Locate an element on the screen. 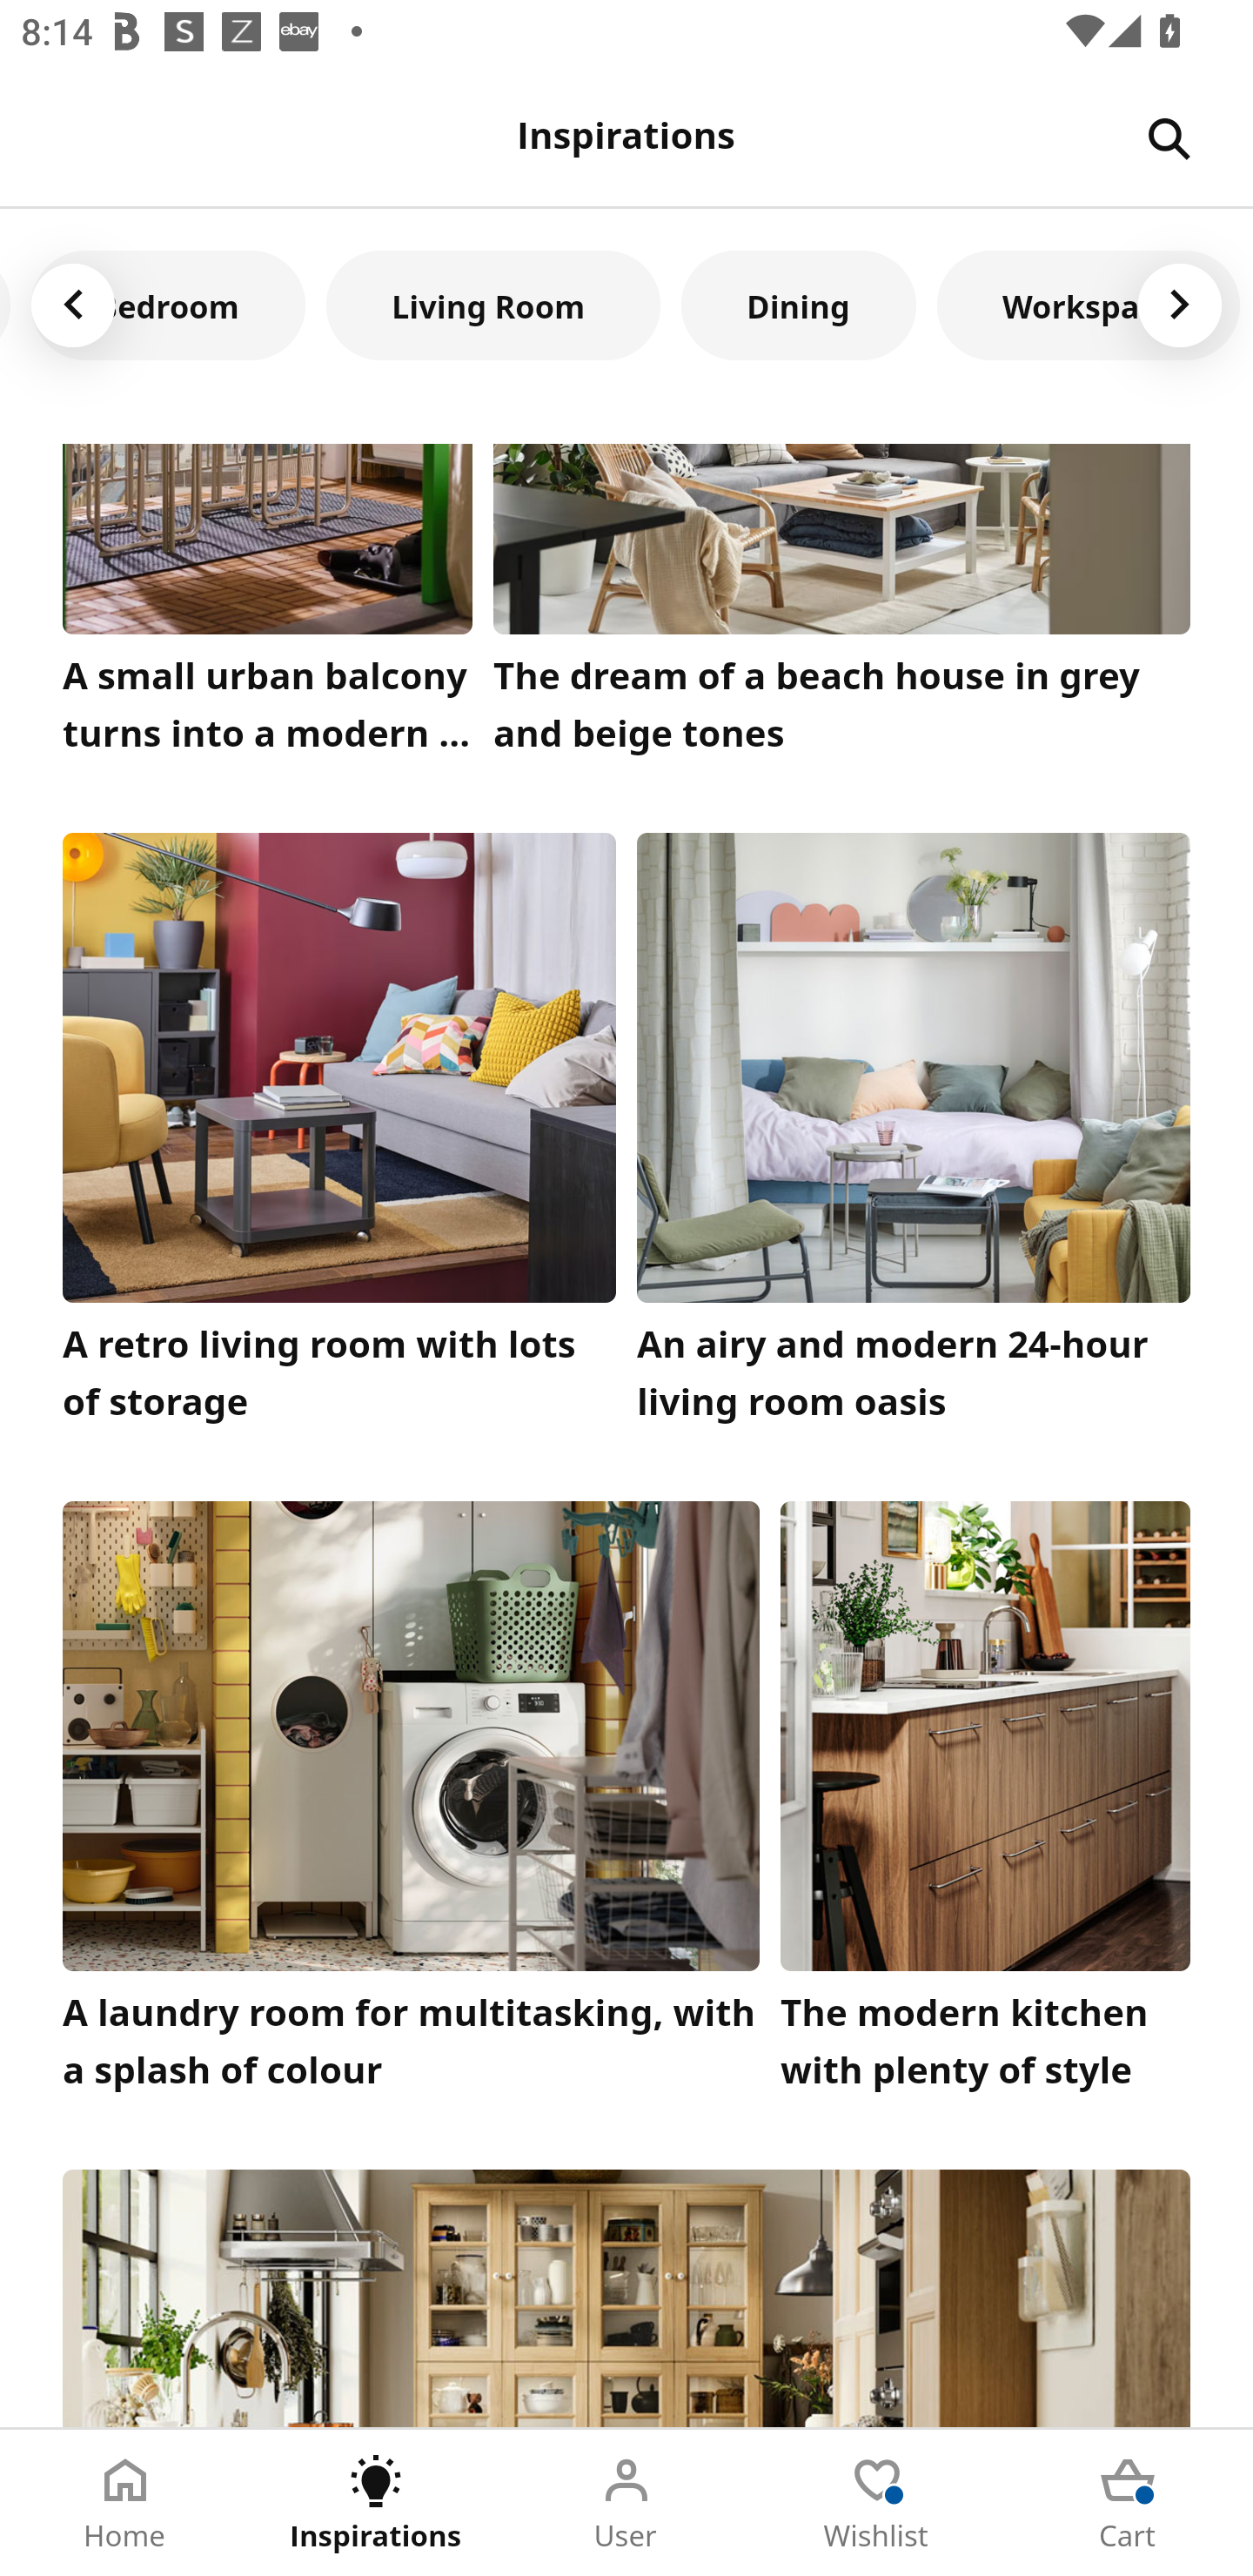 The image size is (1253, 2576). Inspirations
Tab 2 of 5 is located at coordinates (376, 2503).